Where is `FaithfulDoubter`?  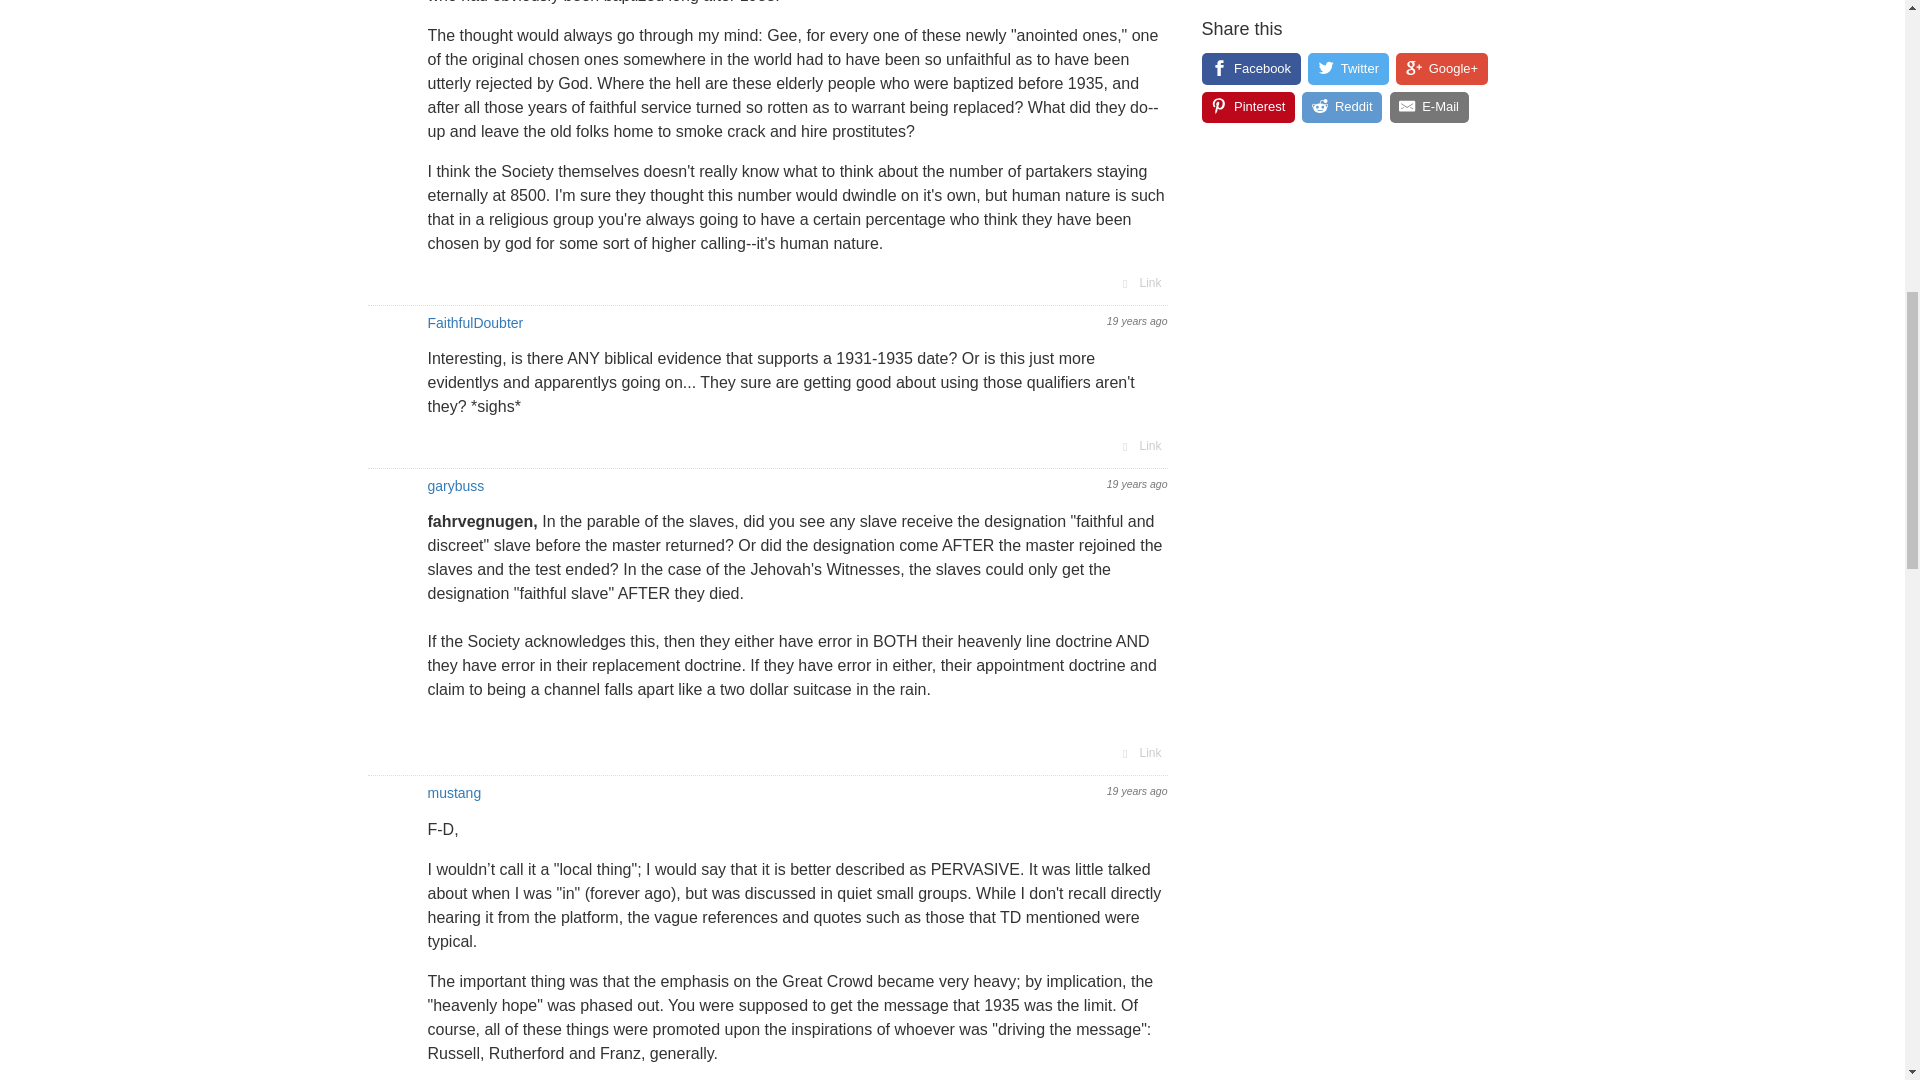
FaithfulDoubter is located at coordinates (476, 322).